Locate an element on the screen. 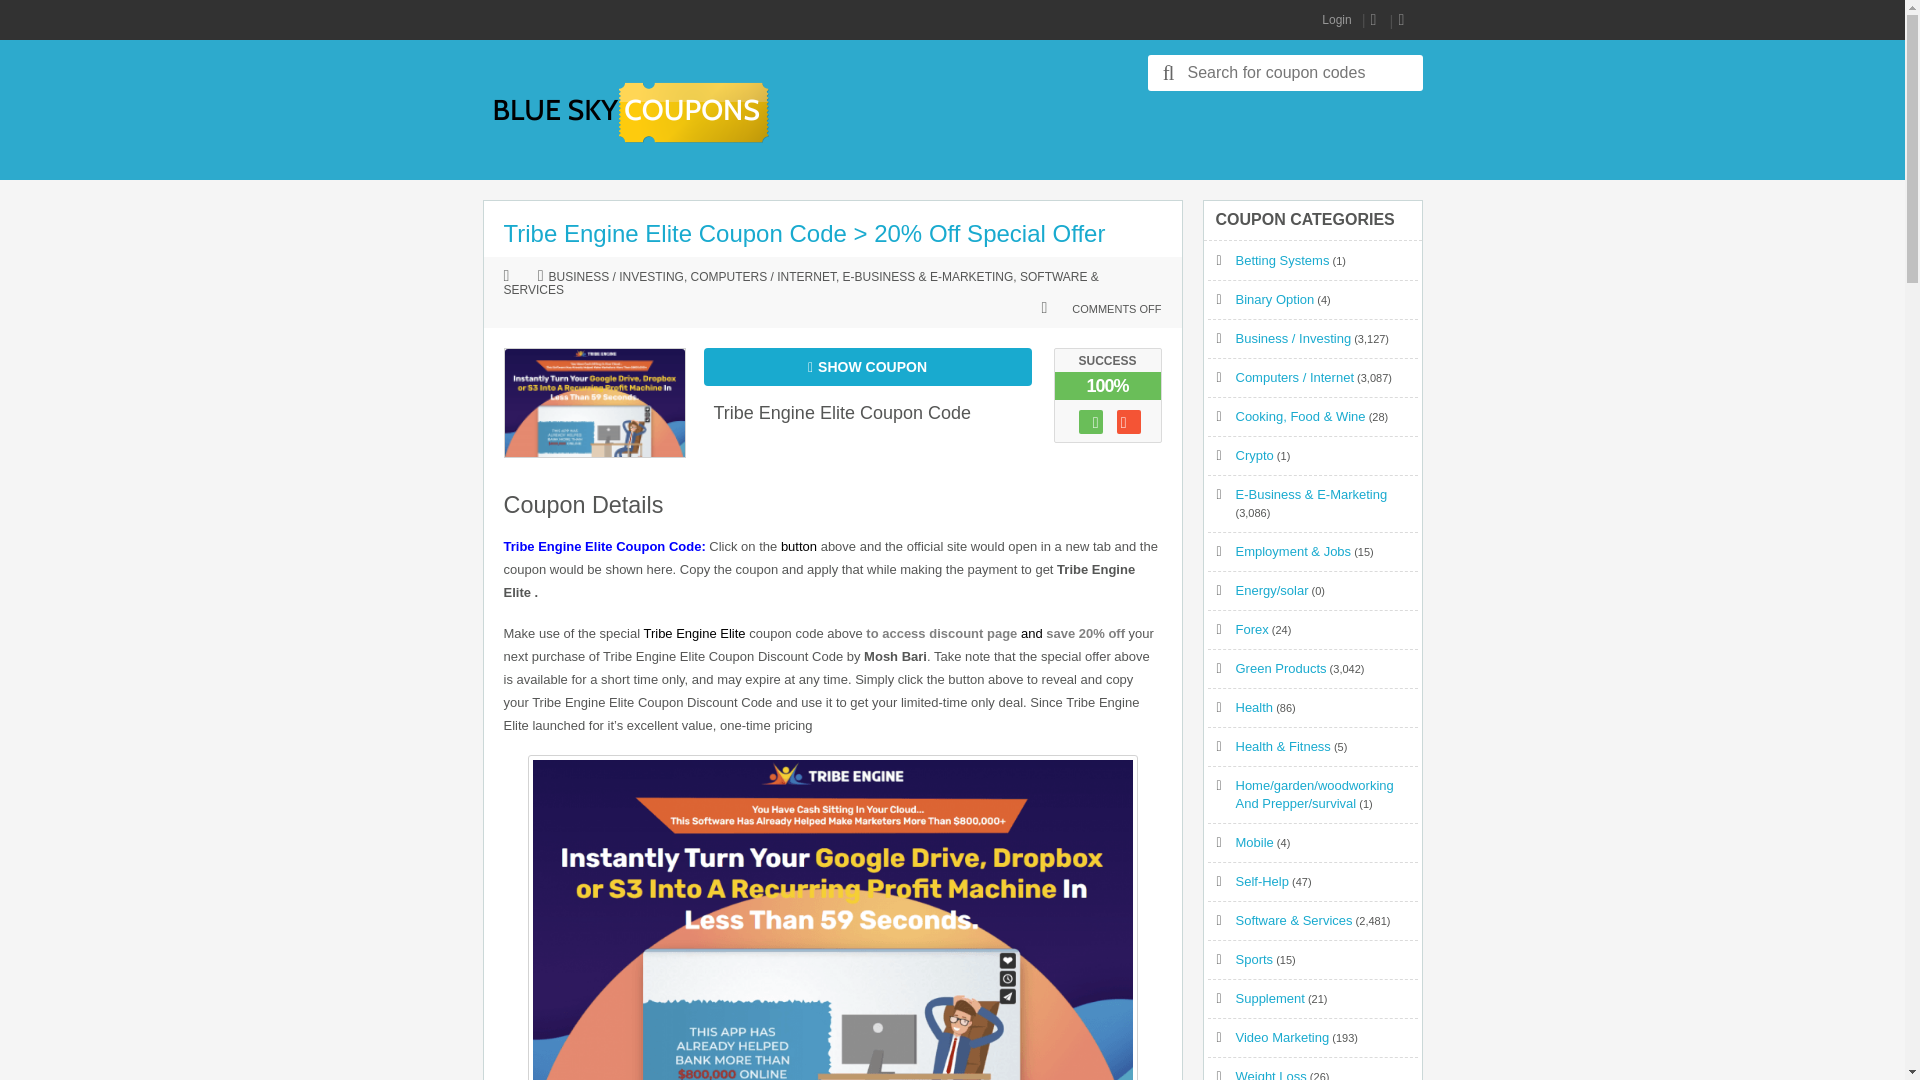 This screenshot has height=1080, width=1920. SHOW COUPON is located at coordinates (868, 366).